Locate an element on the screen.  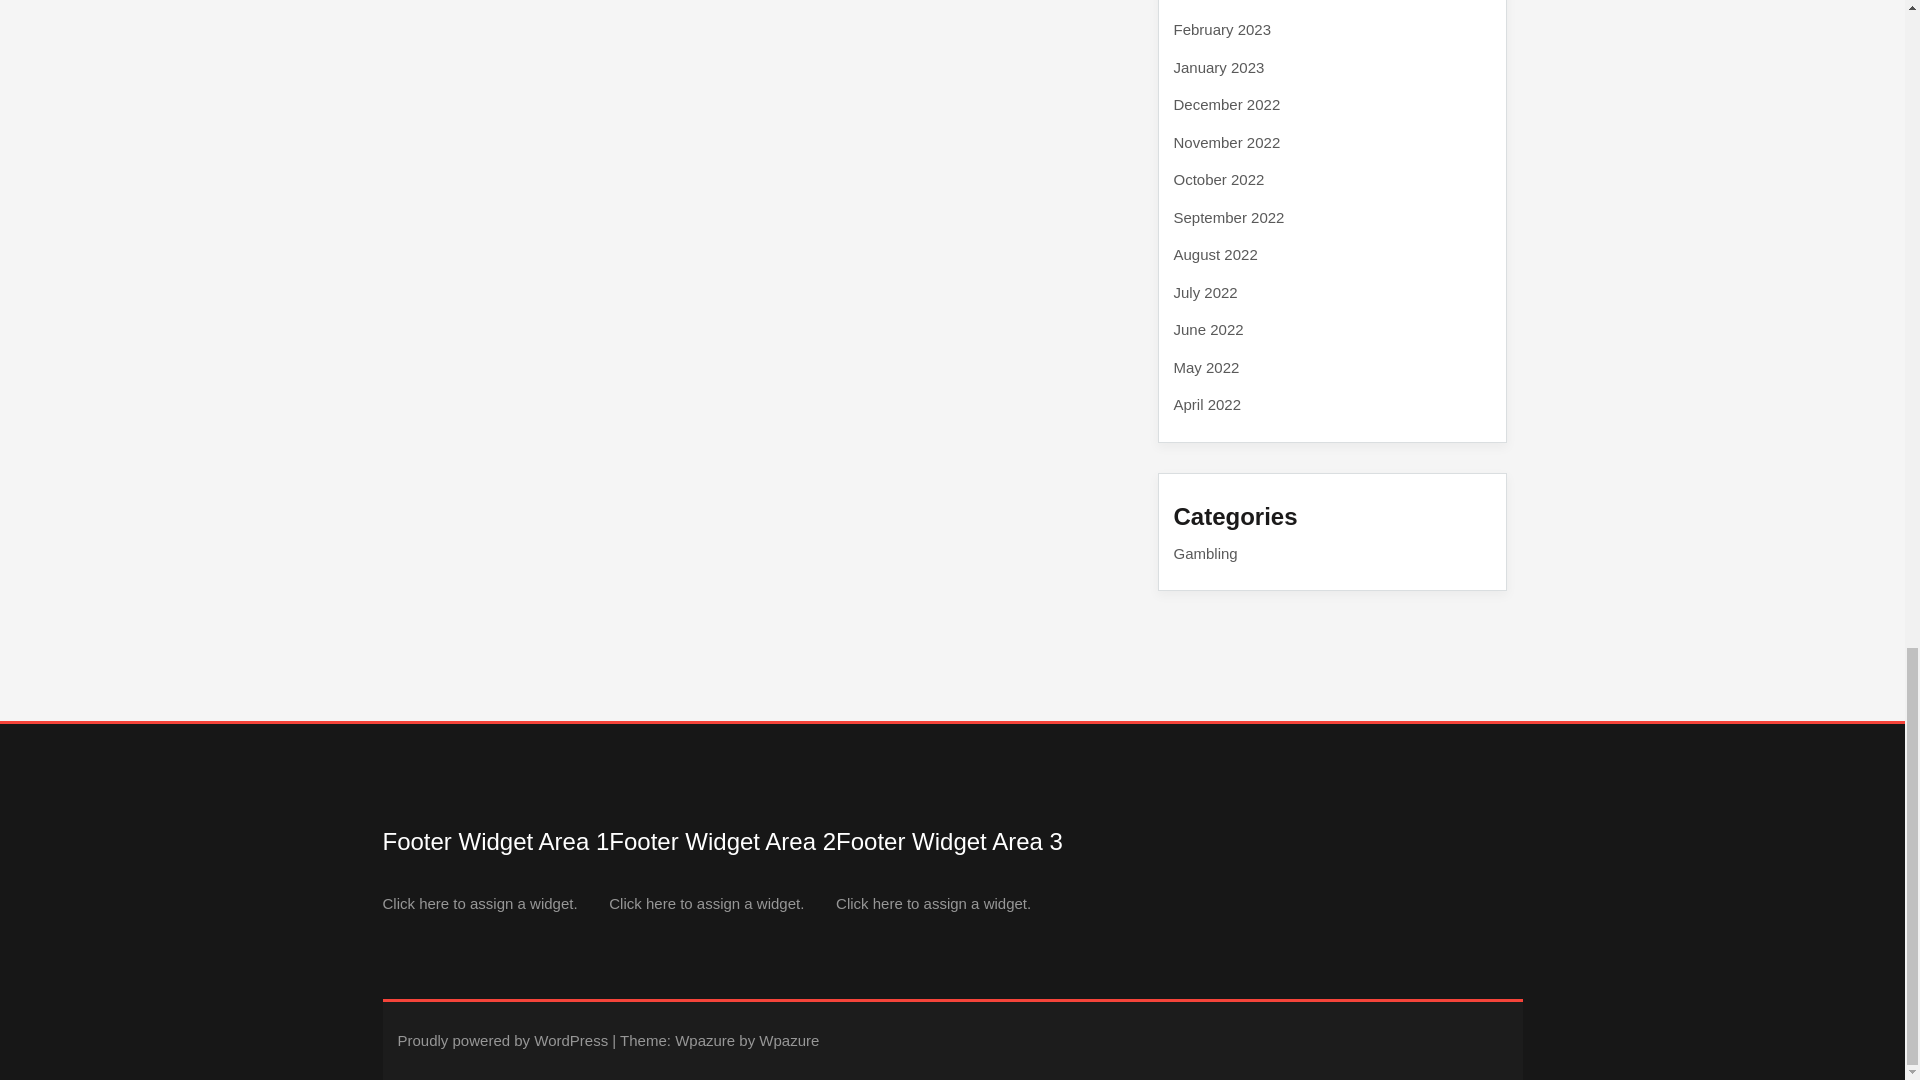
April 2022 is located at coordinates (1208, 404).